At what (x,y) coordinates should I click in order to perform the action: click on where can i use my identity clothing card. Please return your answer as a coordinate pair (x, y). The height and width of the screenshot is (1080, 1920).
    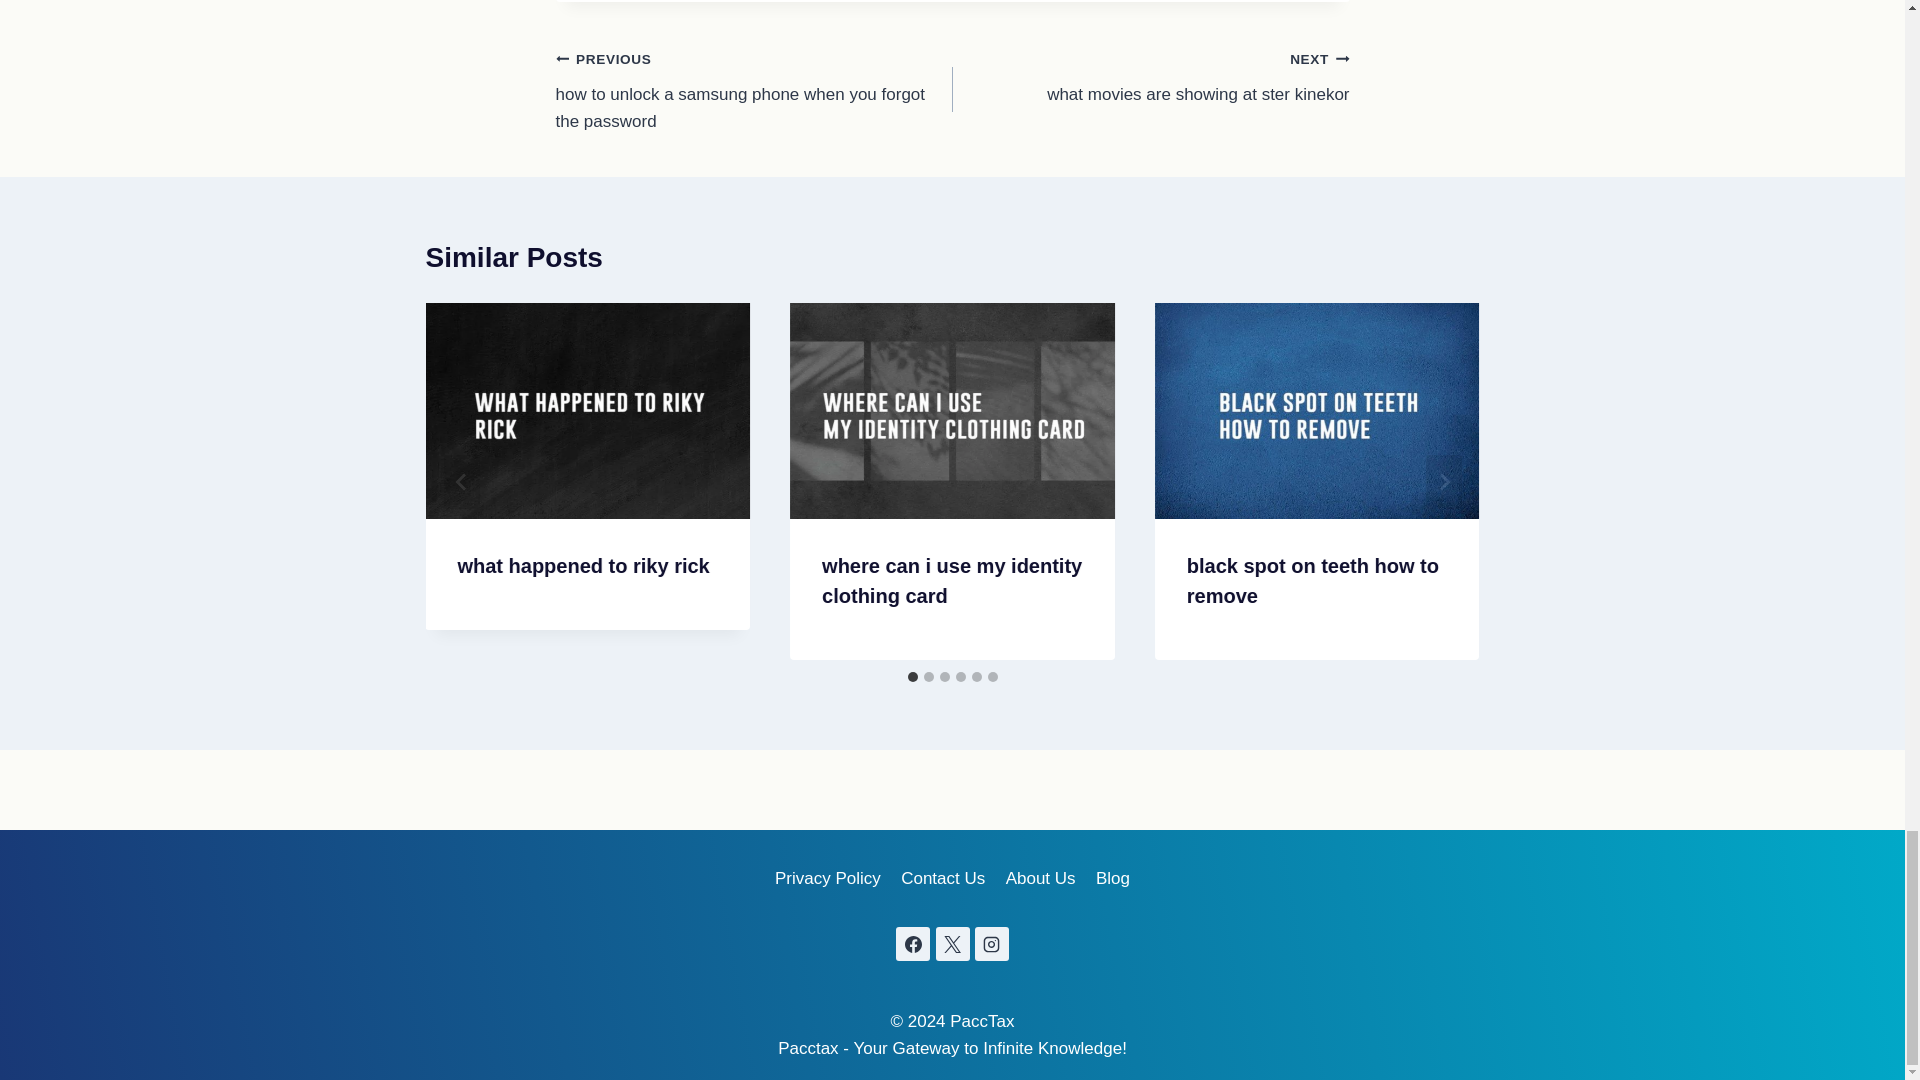
    Looking at the image, I should click on (1312, 580).